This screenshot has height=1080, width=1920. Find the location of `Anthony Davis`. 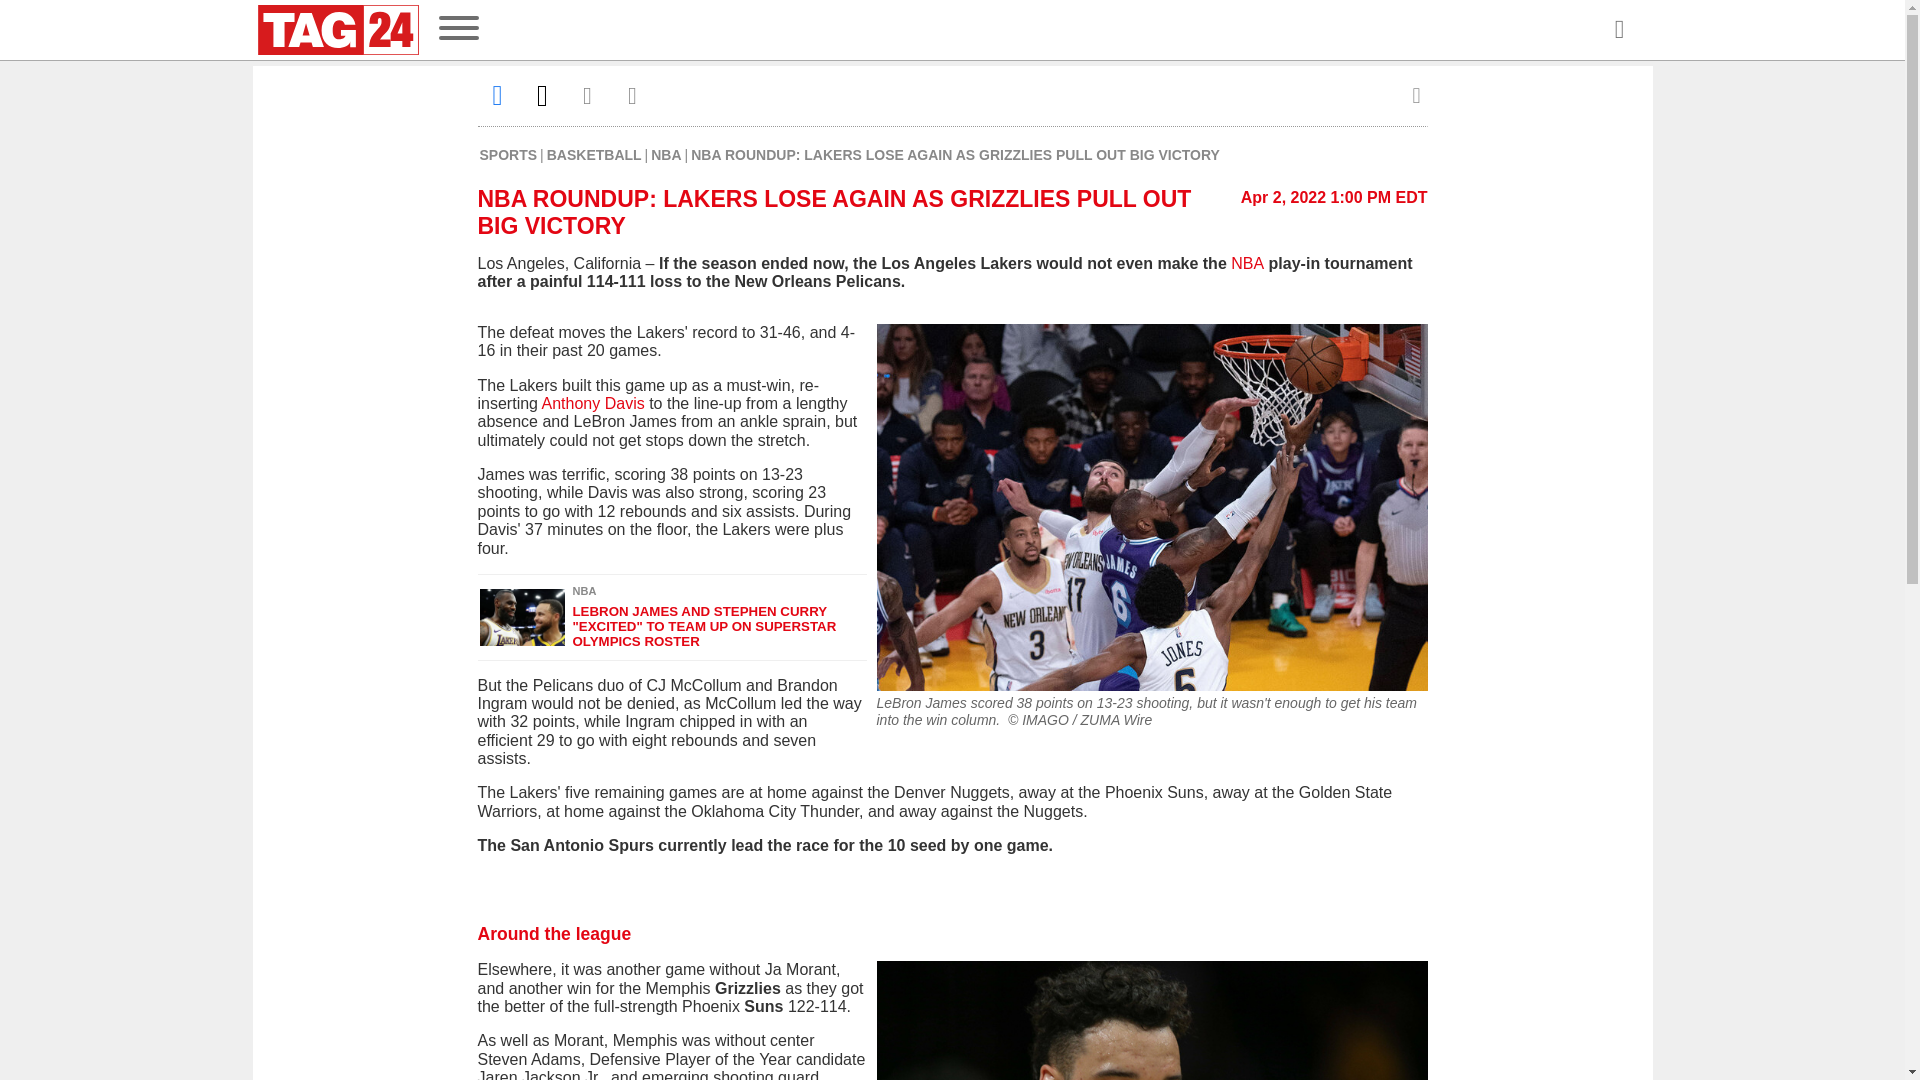

Anthony Davis is located at coordinates (596, 403).